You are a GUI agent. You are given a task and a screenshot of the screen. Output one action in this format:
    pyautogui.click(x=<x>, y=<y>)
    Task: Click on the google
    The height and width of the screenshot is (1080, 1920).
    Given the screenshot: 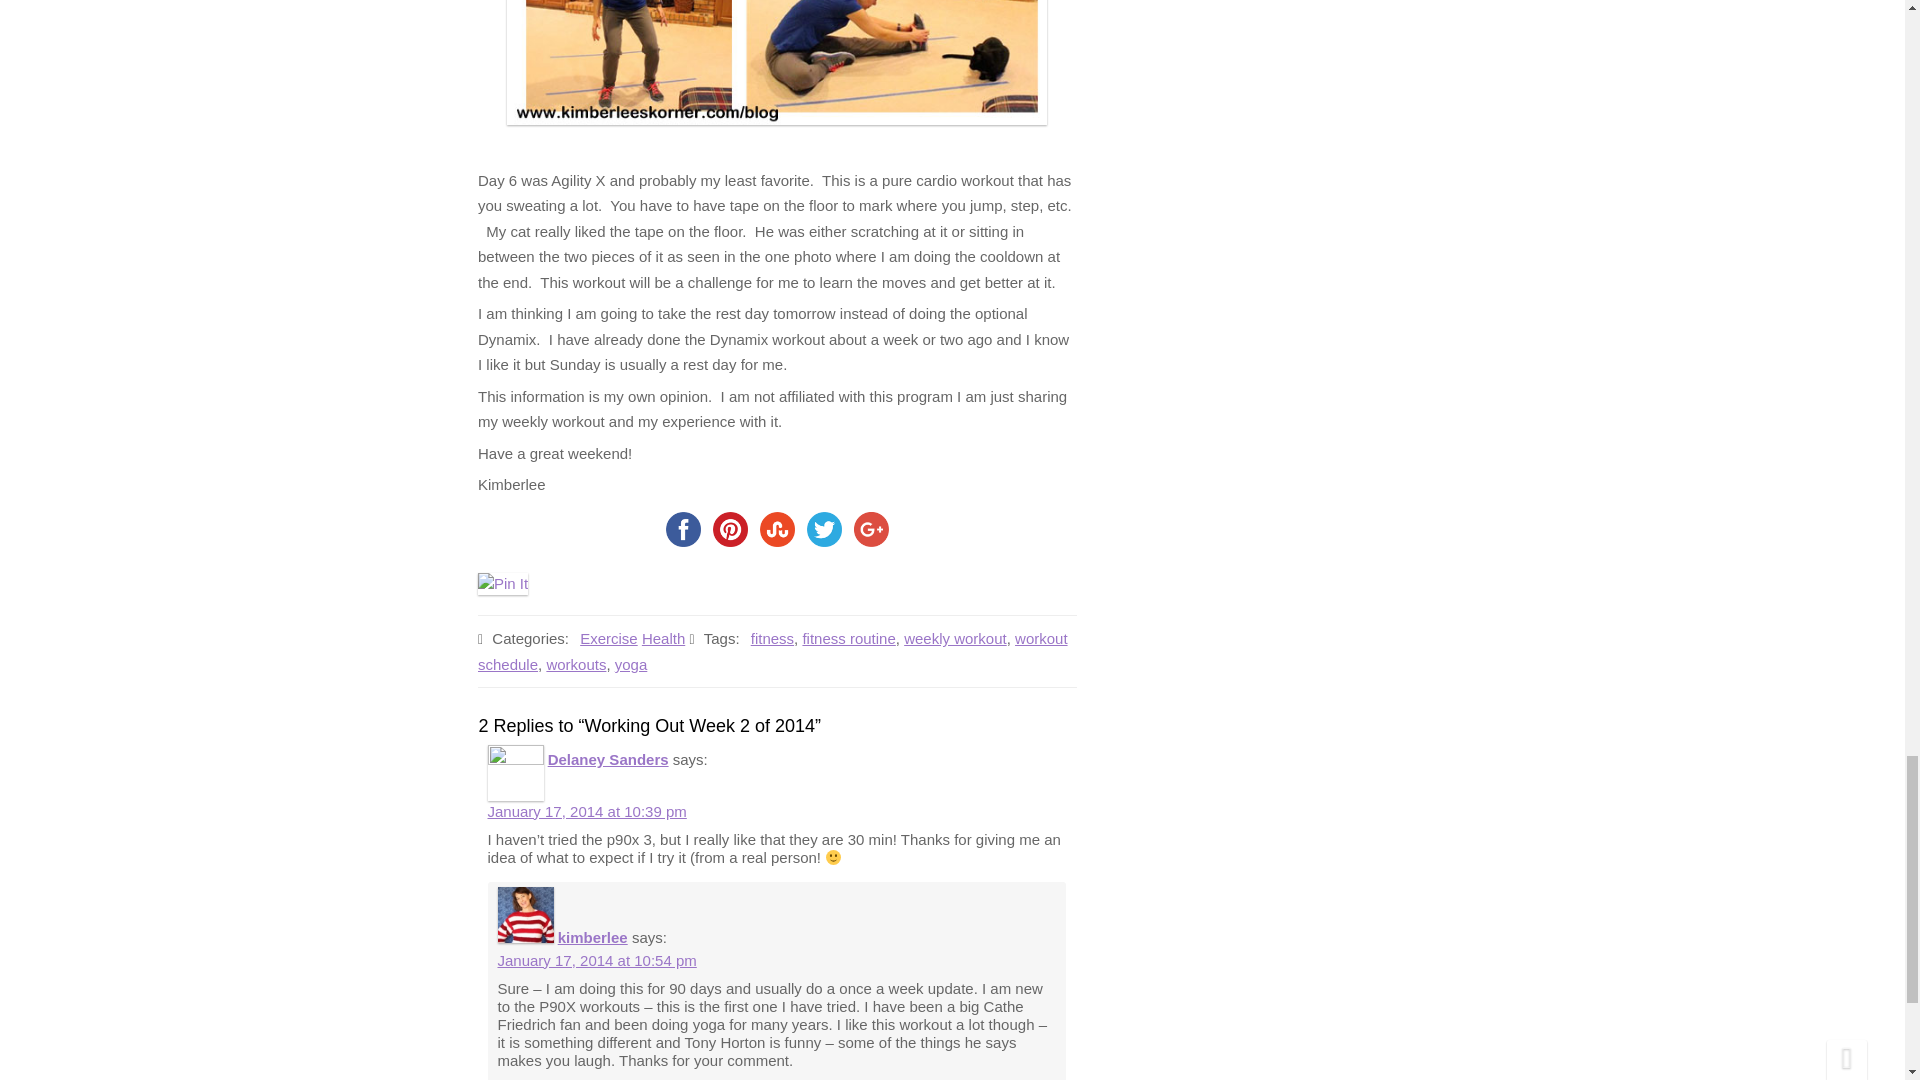 What is the action you would take?
    pyautogui.click(x=870, y=524)
    